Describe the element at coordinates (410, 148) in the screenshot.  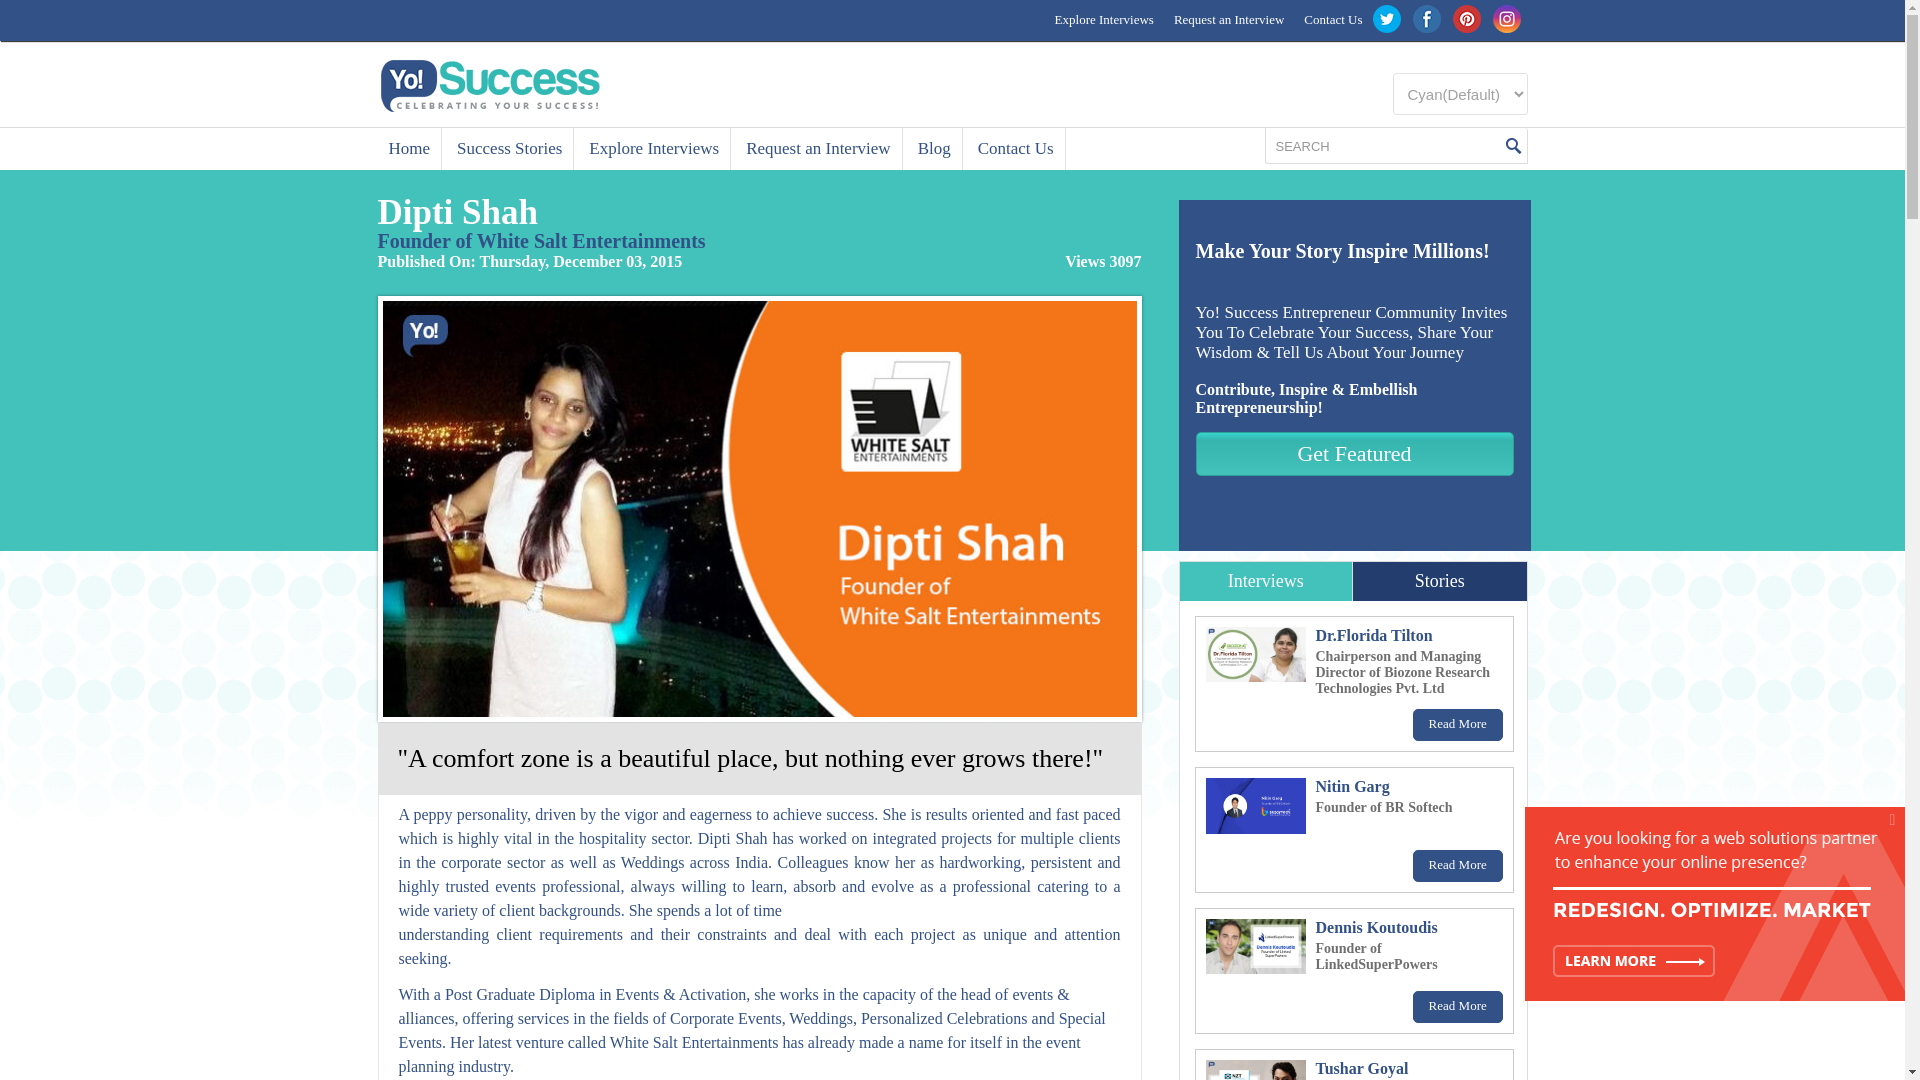
I see `Home` at that location.